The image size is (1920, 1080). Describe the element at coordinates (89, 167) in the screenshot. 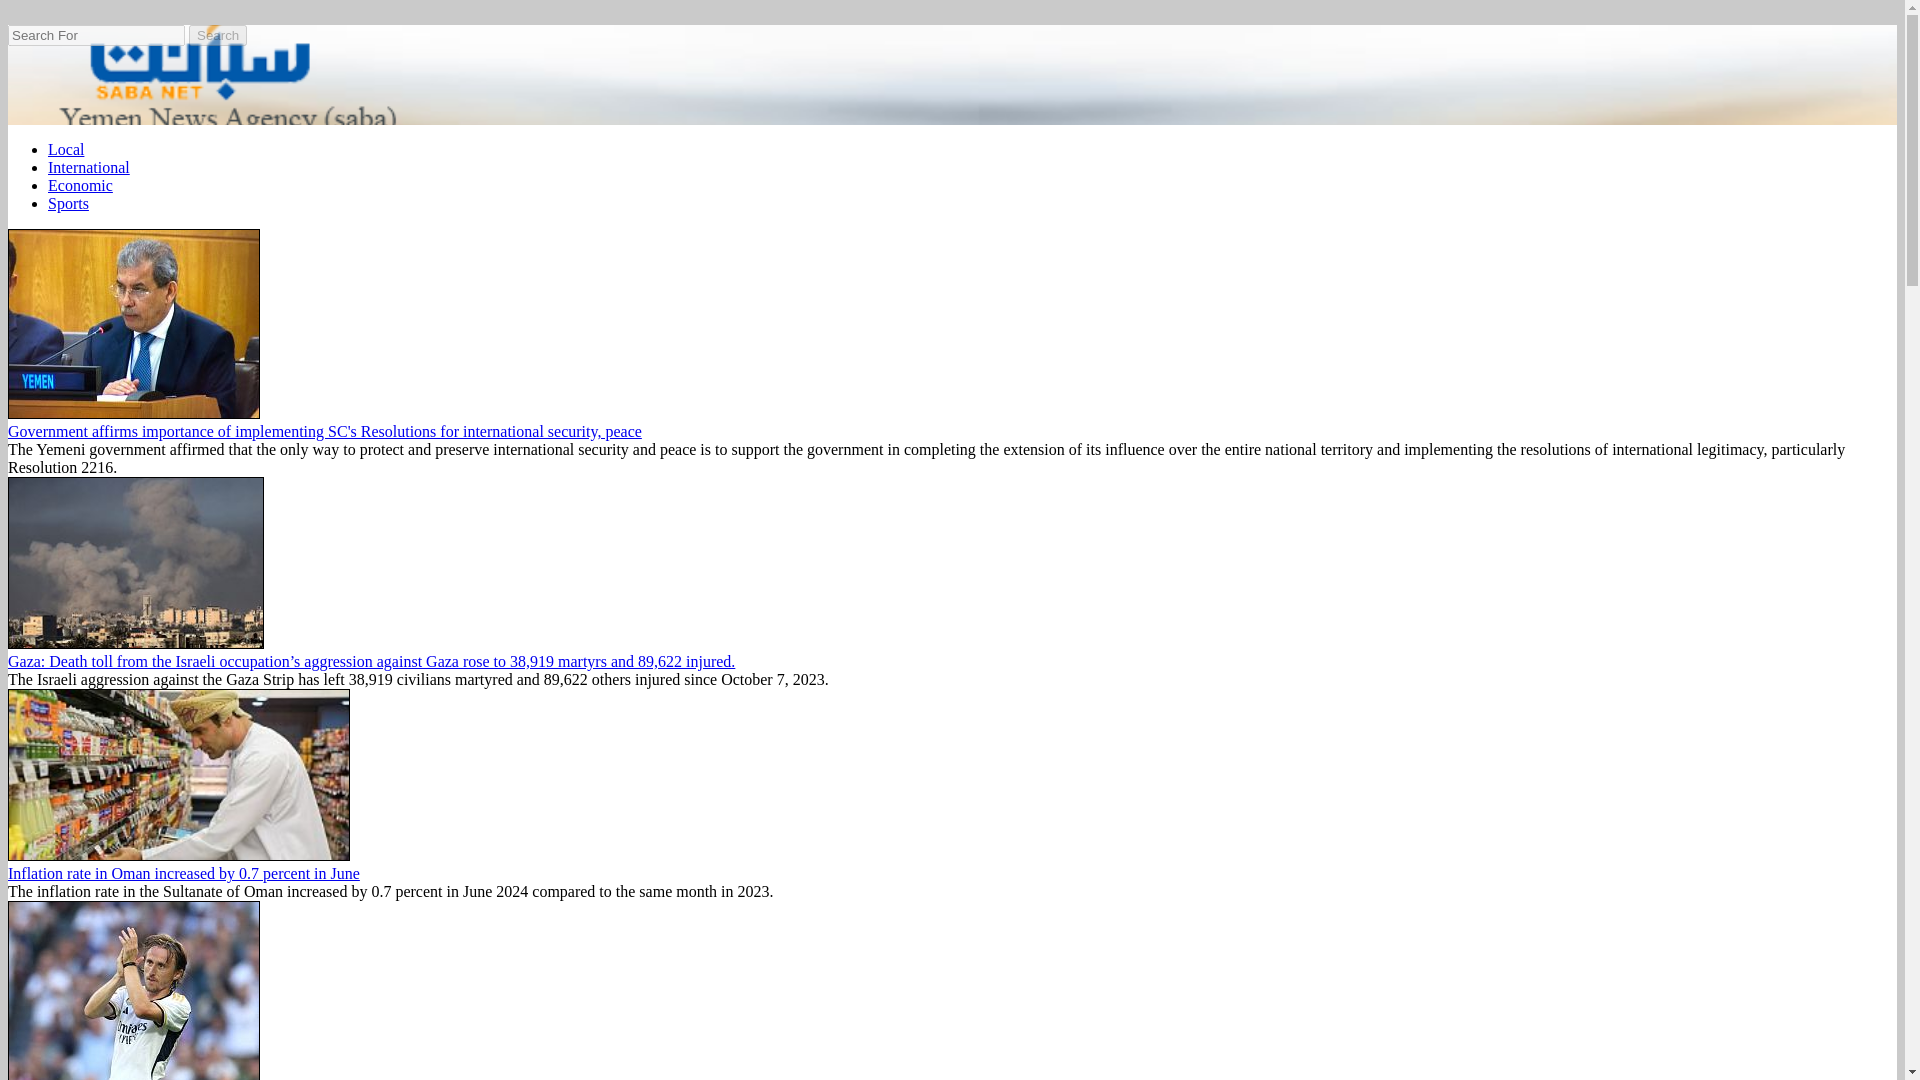

I see `International` at that location.